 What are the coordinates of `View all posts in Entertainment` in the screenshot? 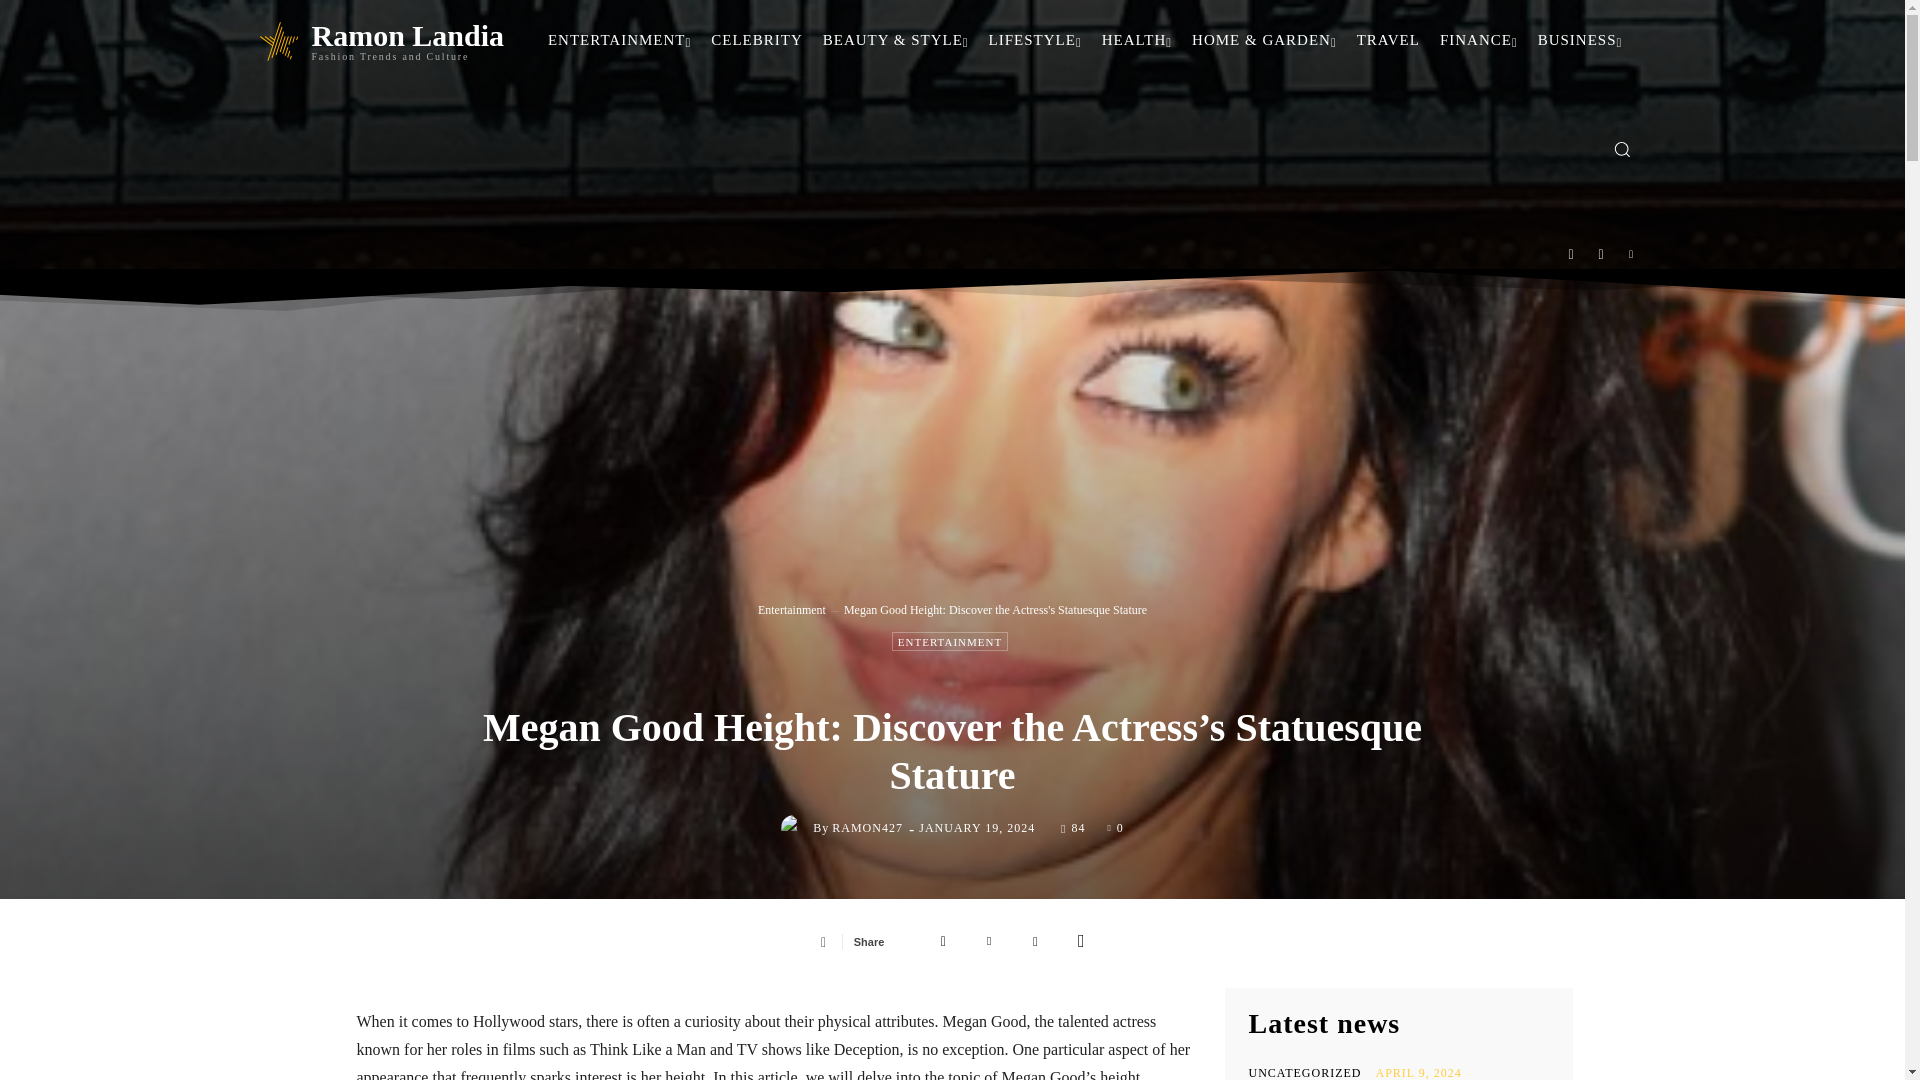 It's located at (792, 609).